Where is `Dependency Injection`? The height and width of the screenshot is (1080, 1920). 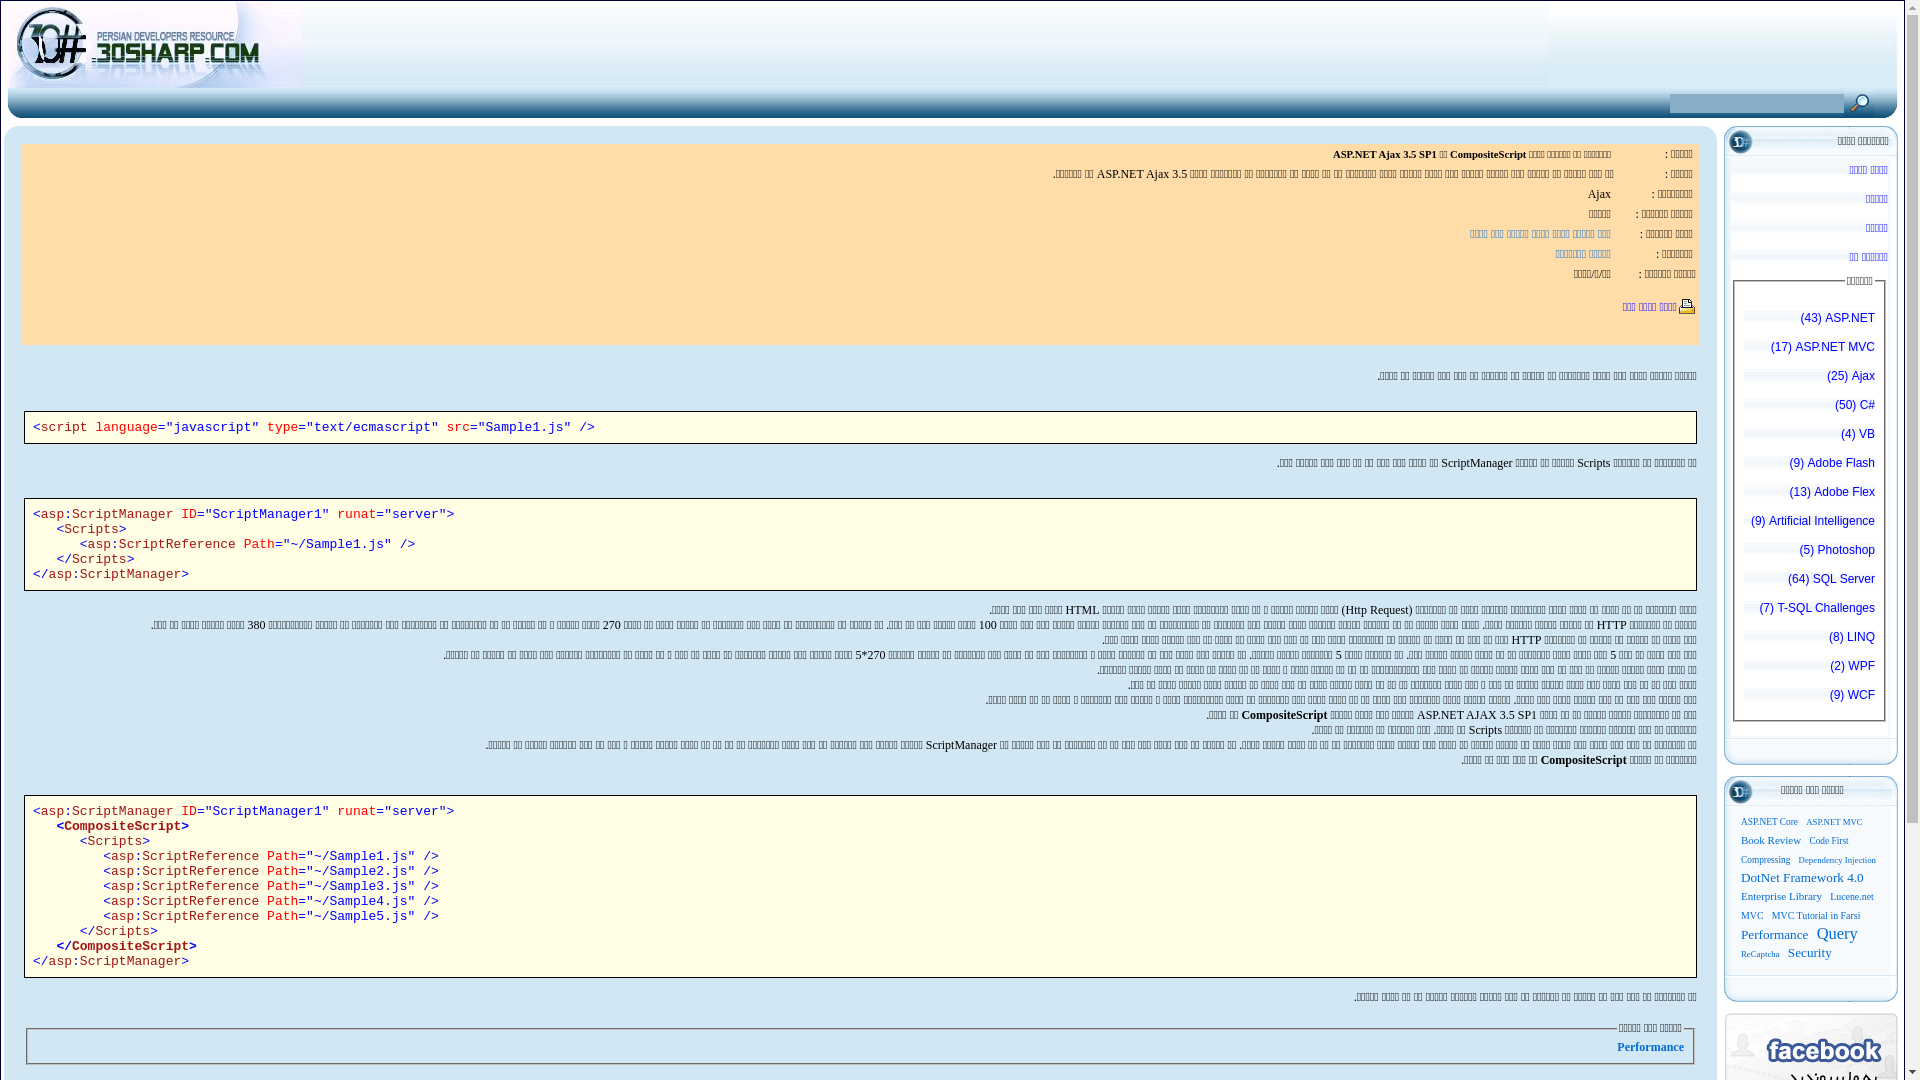
Dependency Injection is located at coordinates (1838, 860).